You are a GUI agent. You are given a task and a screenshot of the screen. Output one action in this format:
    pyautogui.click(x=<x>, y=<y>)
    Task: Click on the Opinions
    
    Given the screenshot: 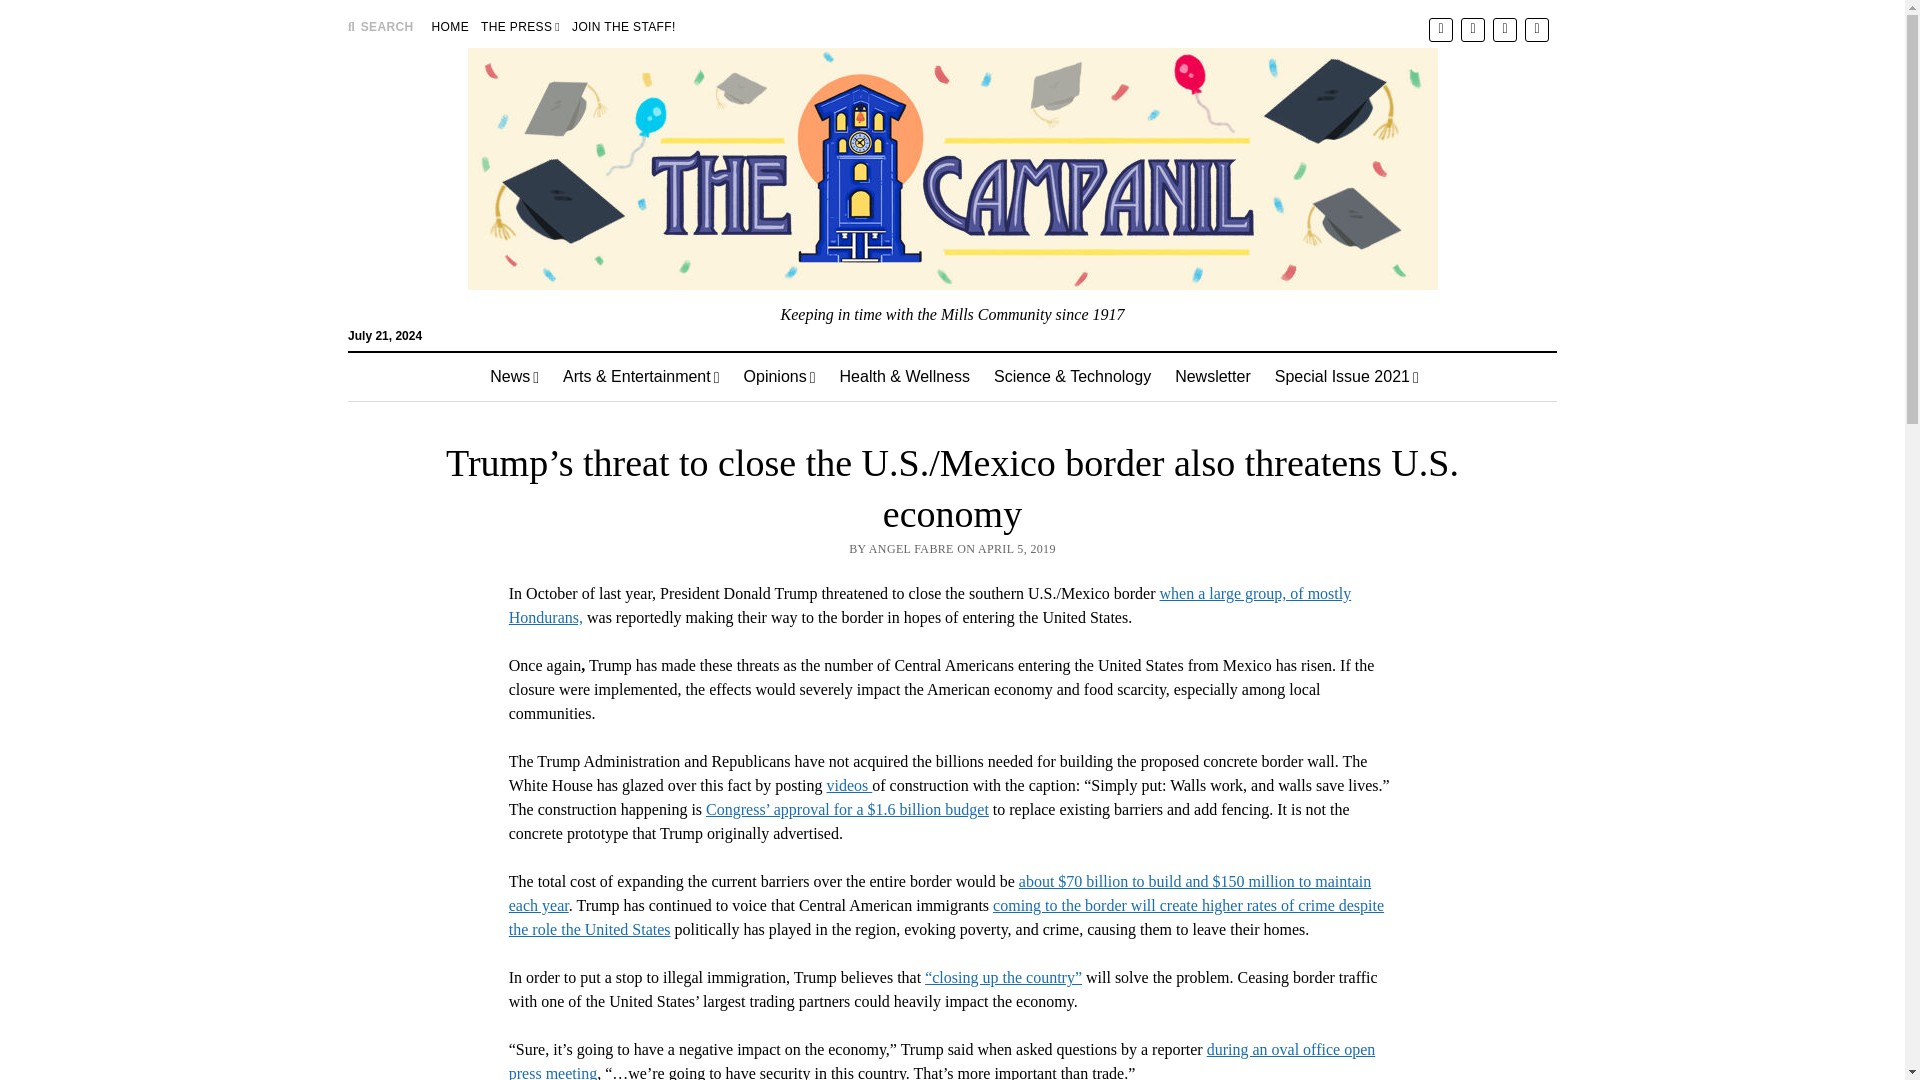 What is the action you would take?
    pyautogui.click(x=779, y=376)
    